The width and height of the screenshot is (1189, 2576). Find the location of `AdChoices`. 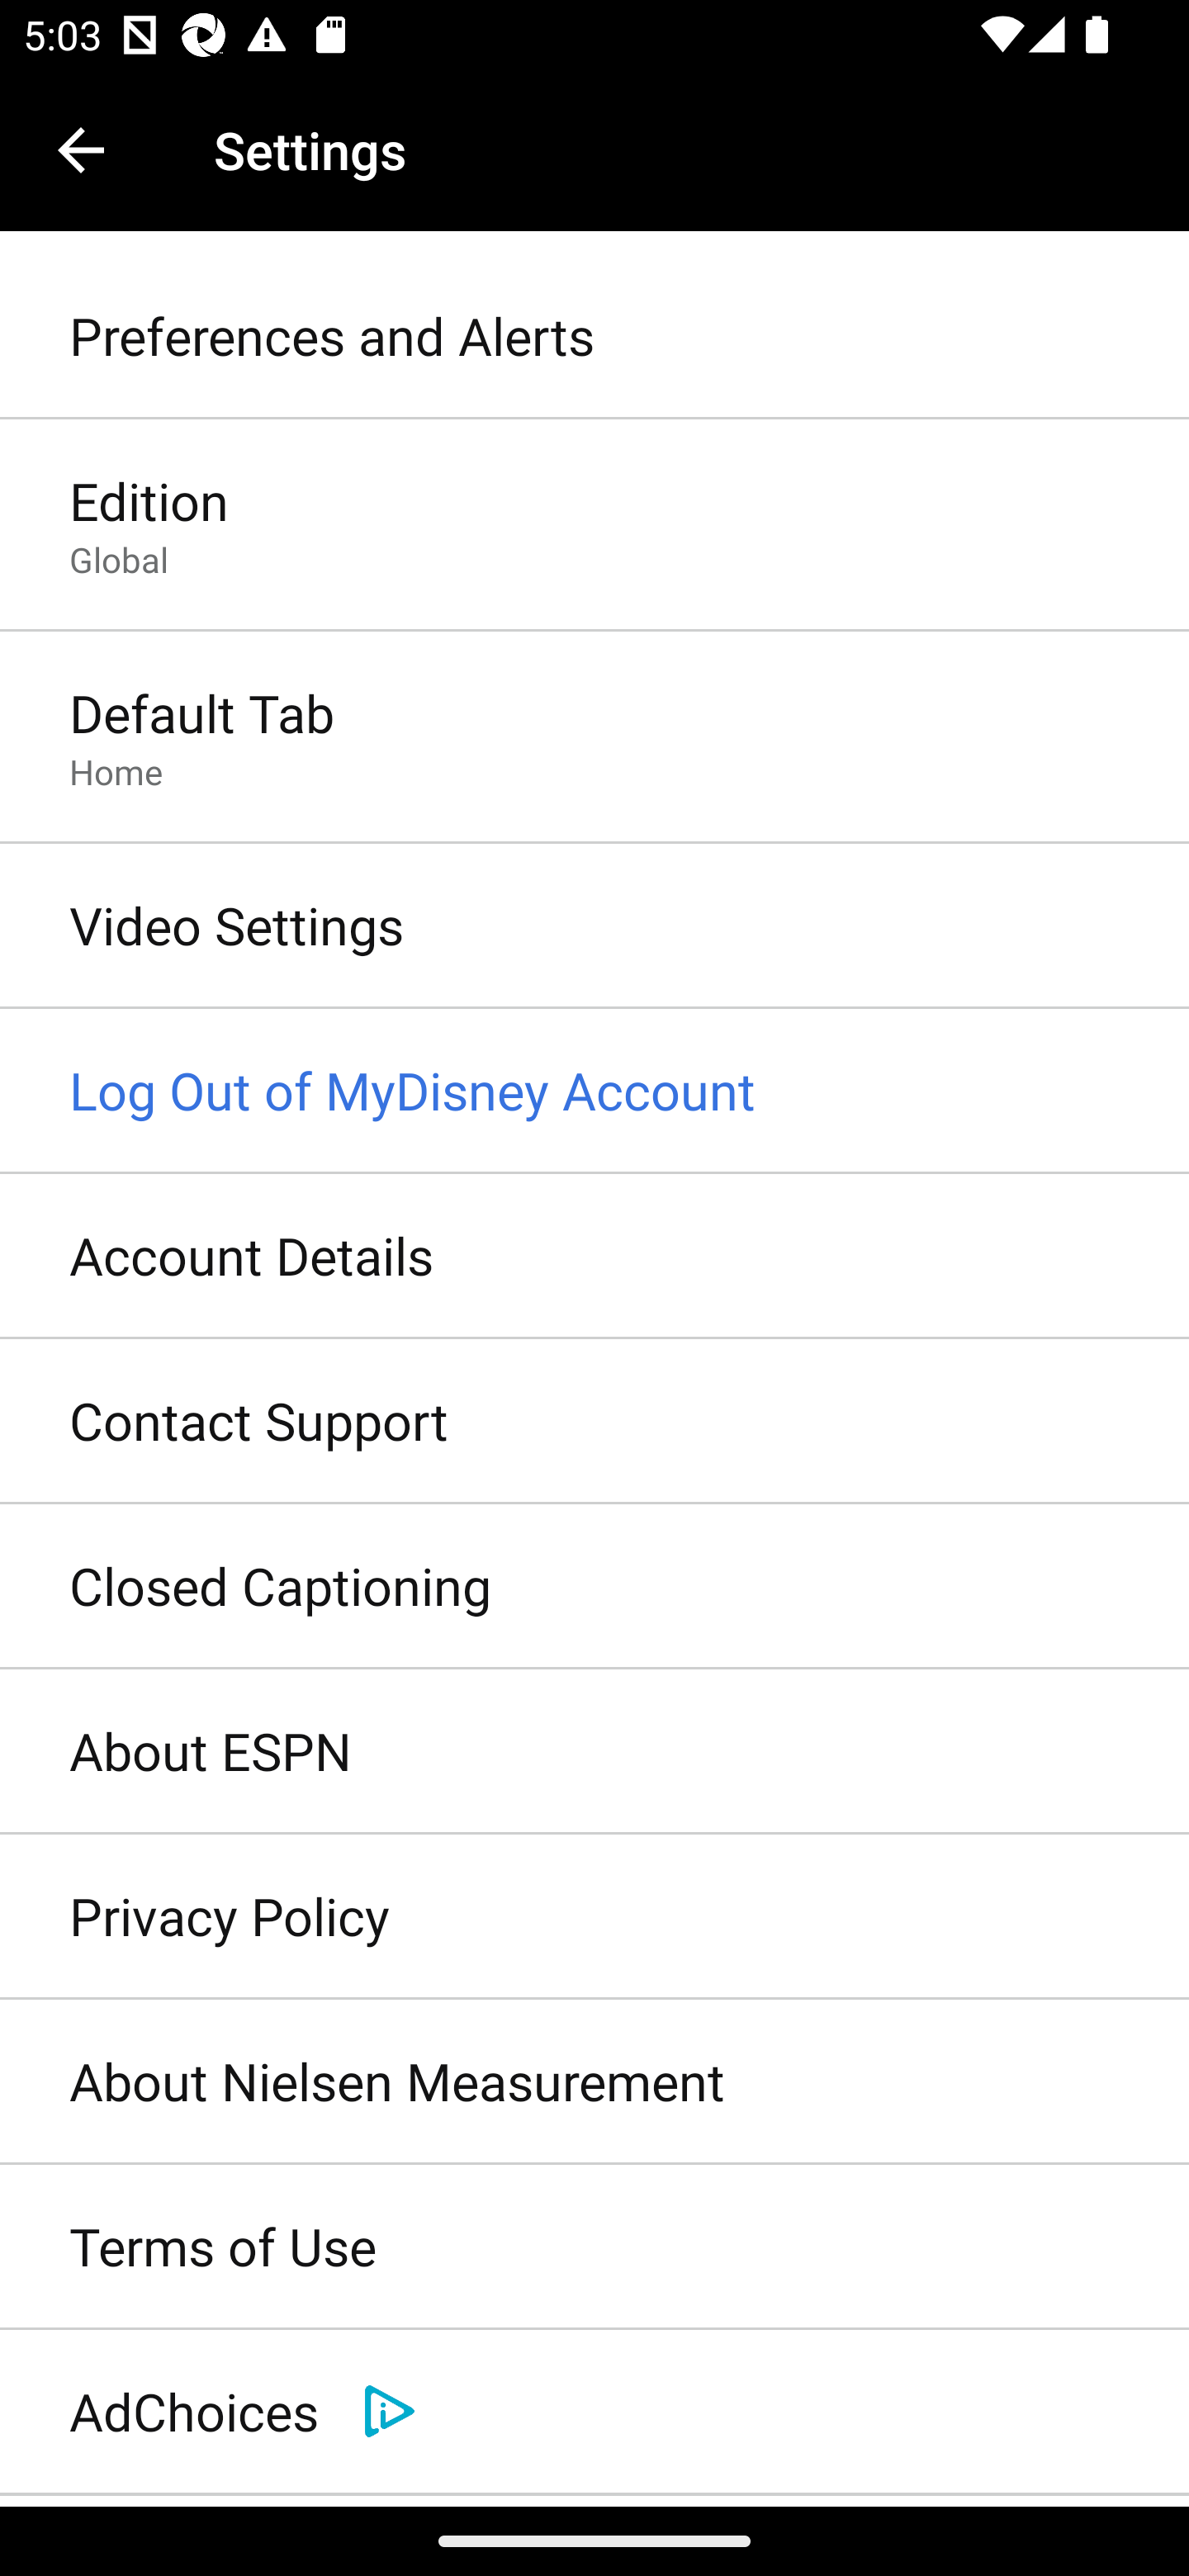

AdChoices is located at coordinates (594, 2413).